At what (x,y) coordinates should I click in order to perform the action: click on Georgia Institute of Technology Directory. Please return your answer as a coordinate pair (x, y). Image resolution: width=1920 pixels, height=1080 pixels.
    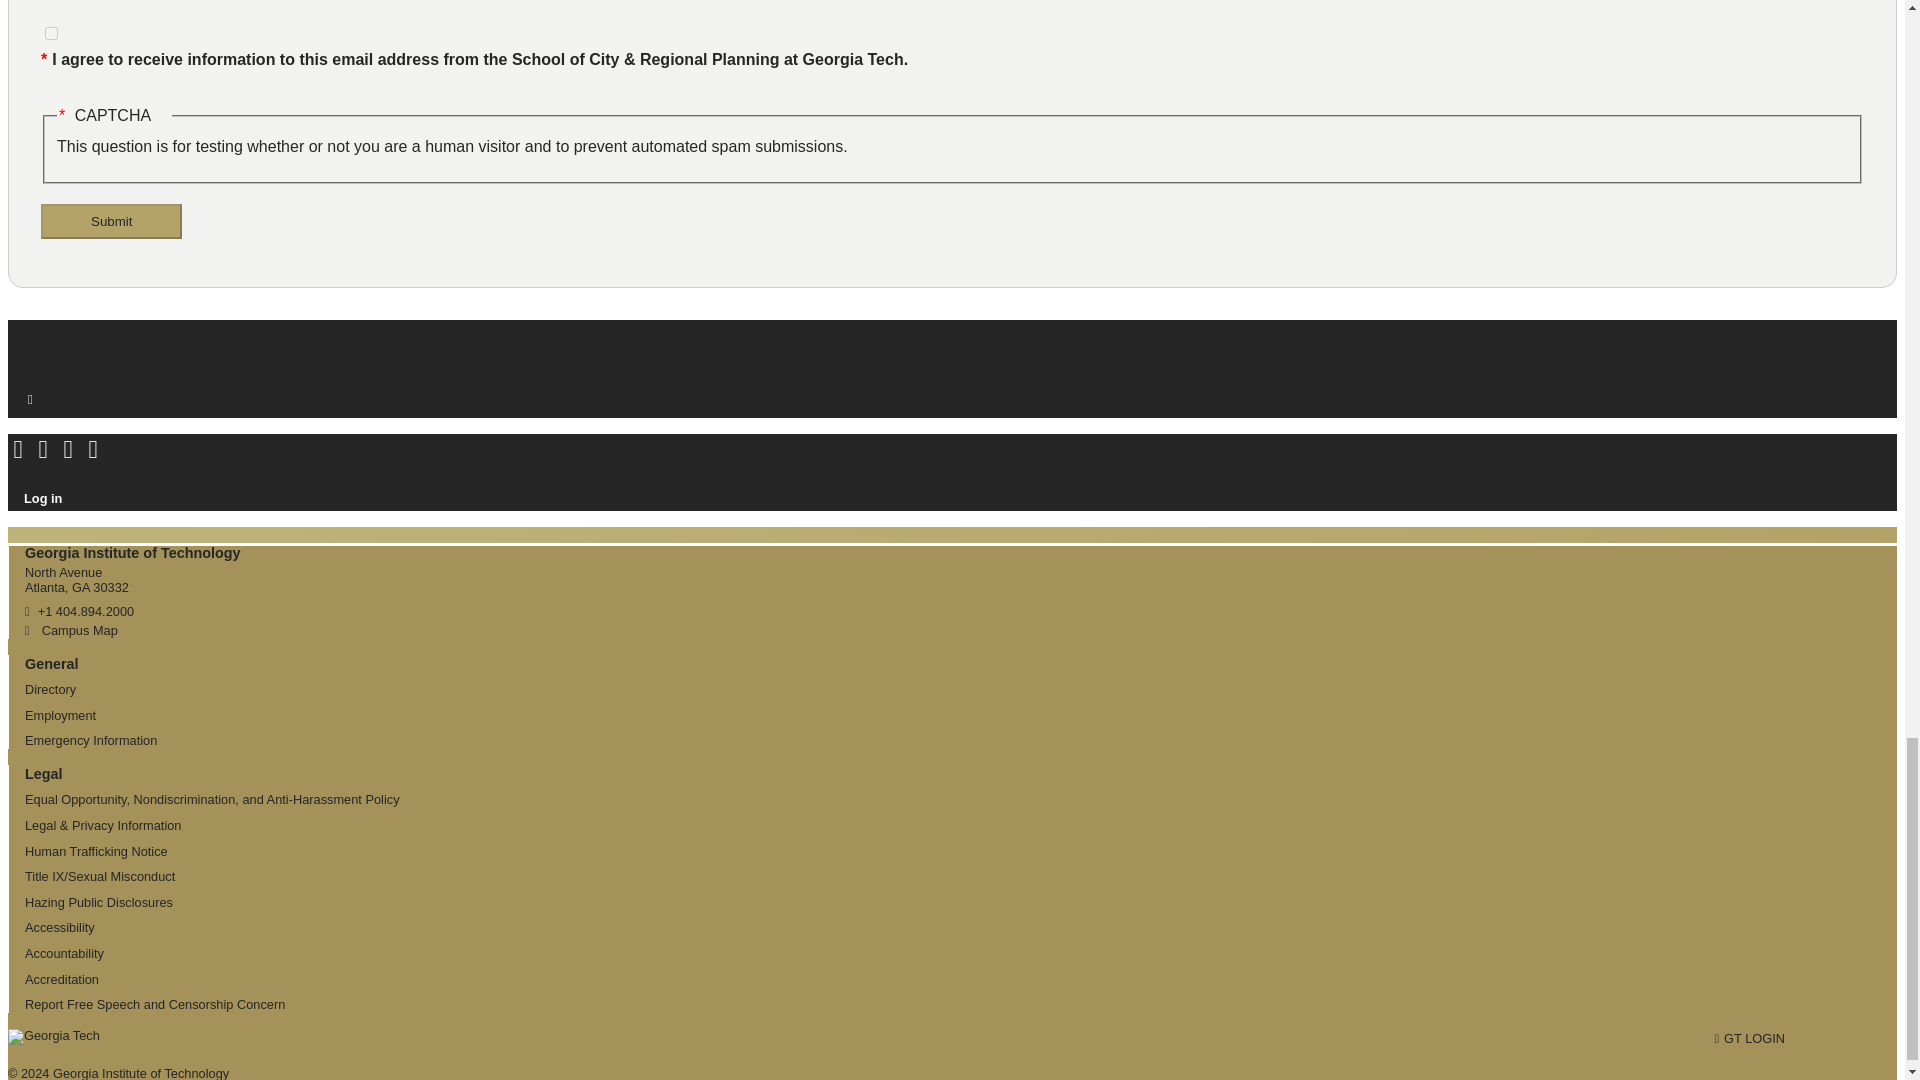
    Looking at the image, I should click on (50, 688).